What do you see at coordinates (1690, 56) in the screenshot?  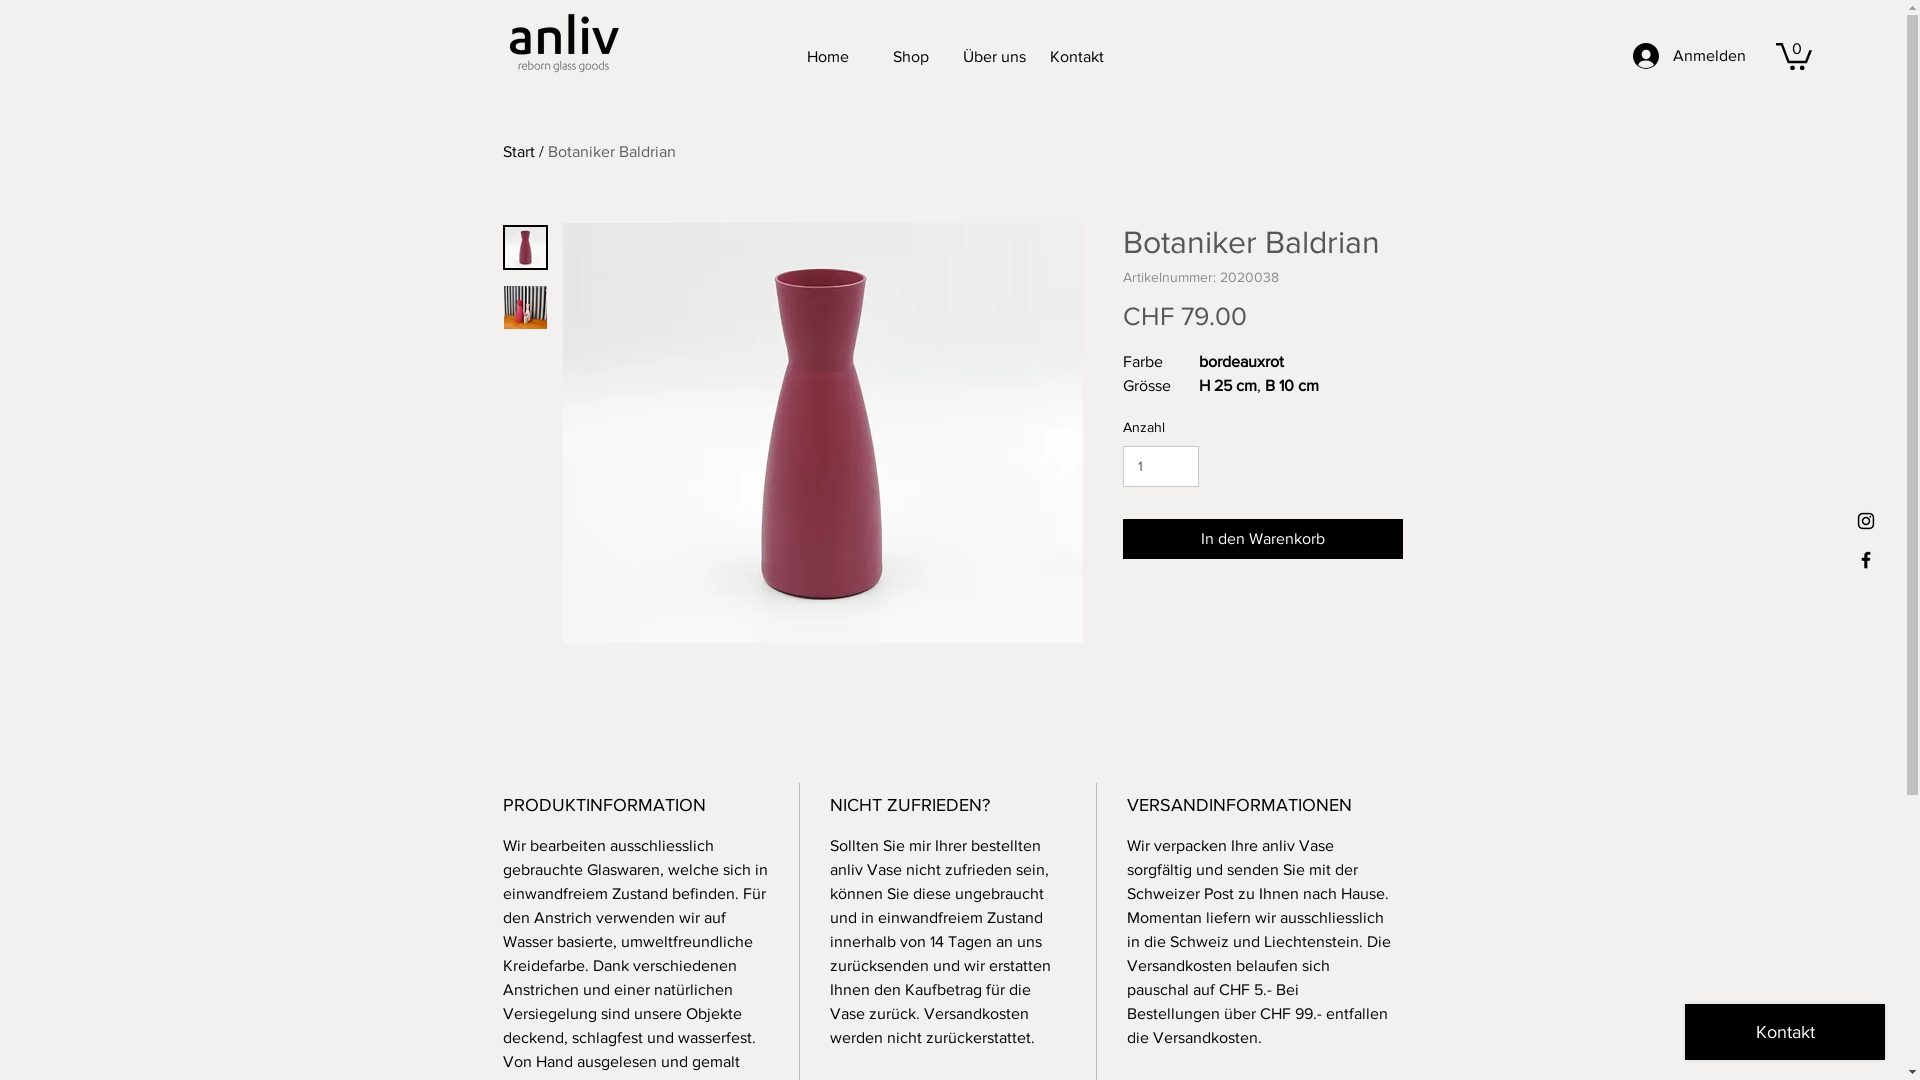 I see `Anmelden` at bounding box center [1690, 56].